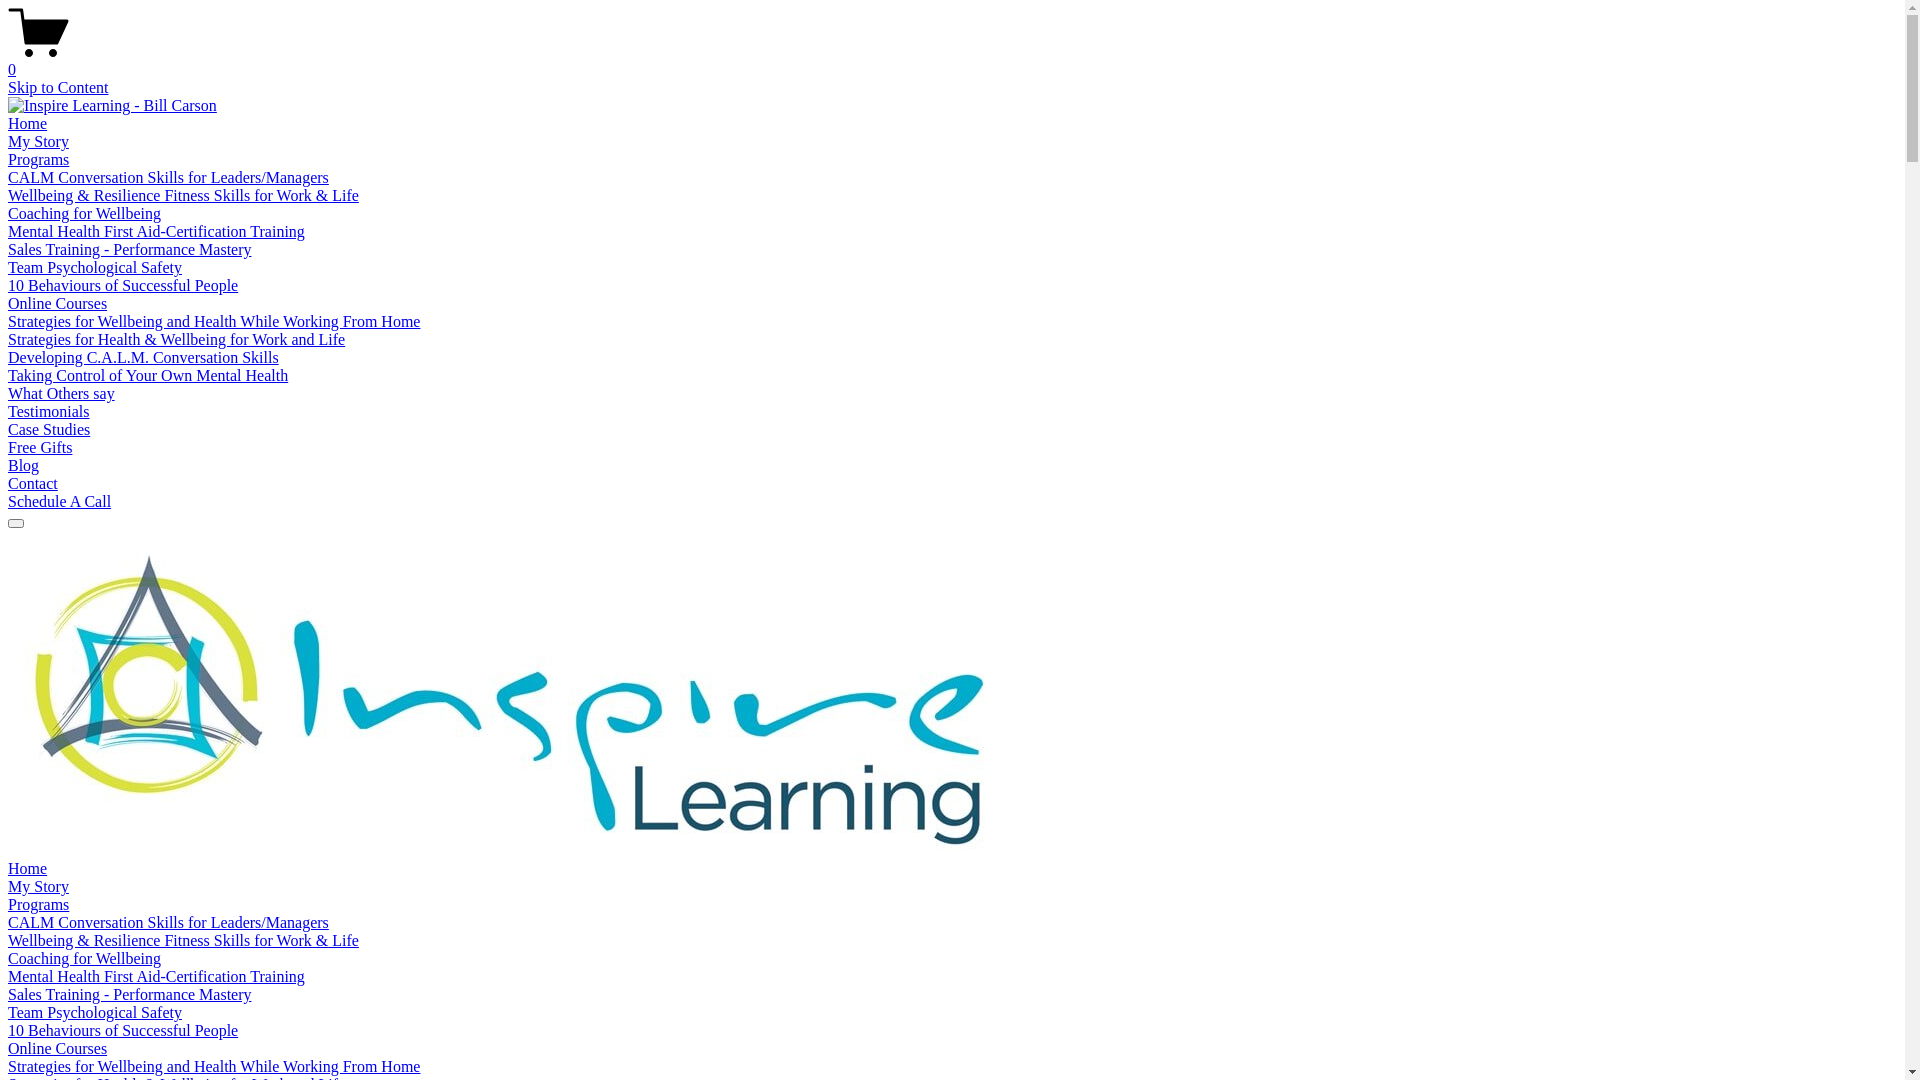  What do you see at coordinates (84, 214) in the screenshot?
I see `Coaching for Wellbeing` at bounding box center [84, 214].